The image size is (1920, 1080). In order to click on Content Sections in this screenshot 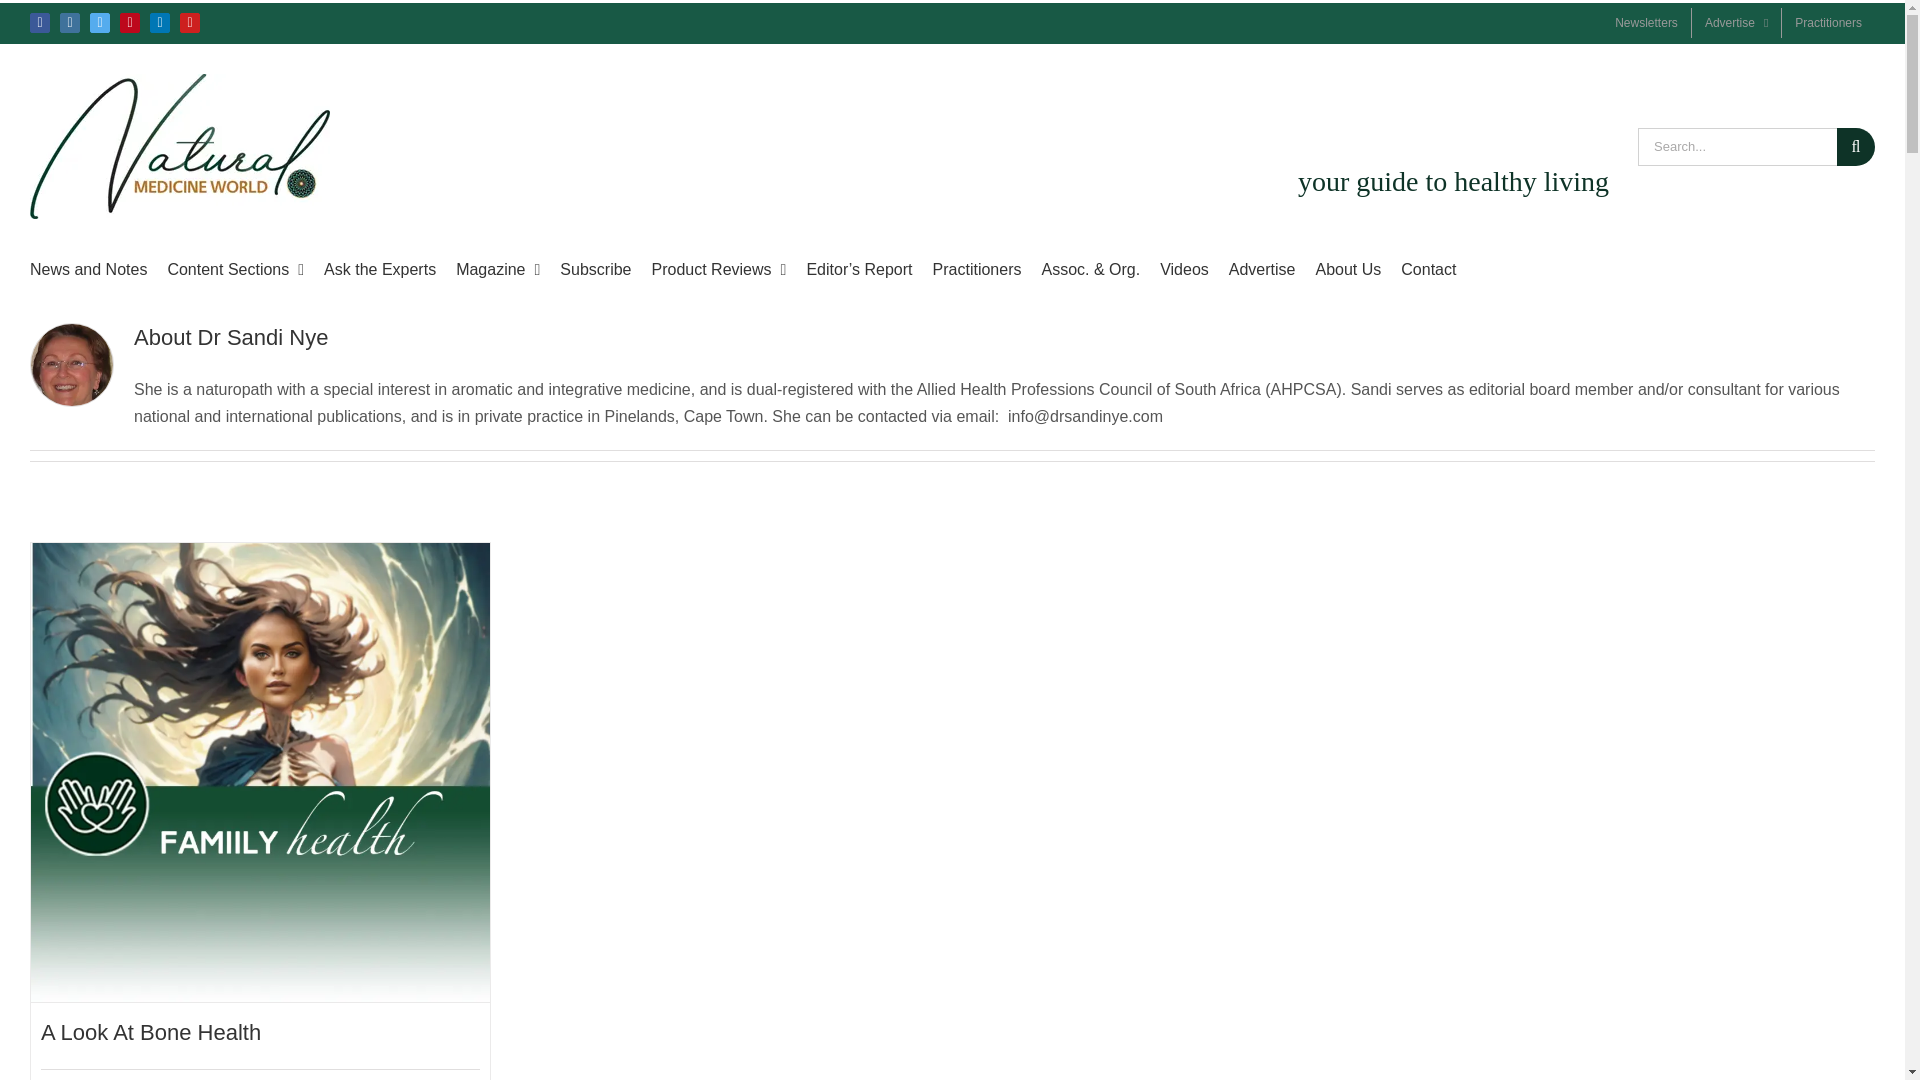, I will do `click(235, 270)`.